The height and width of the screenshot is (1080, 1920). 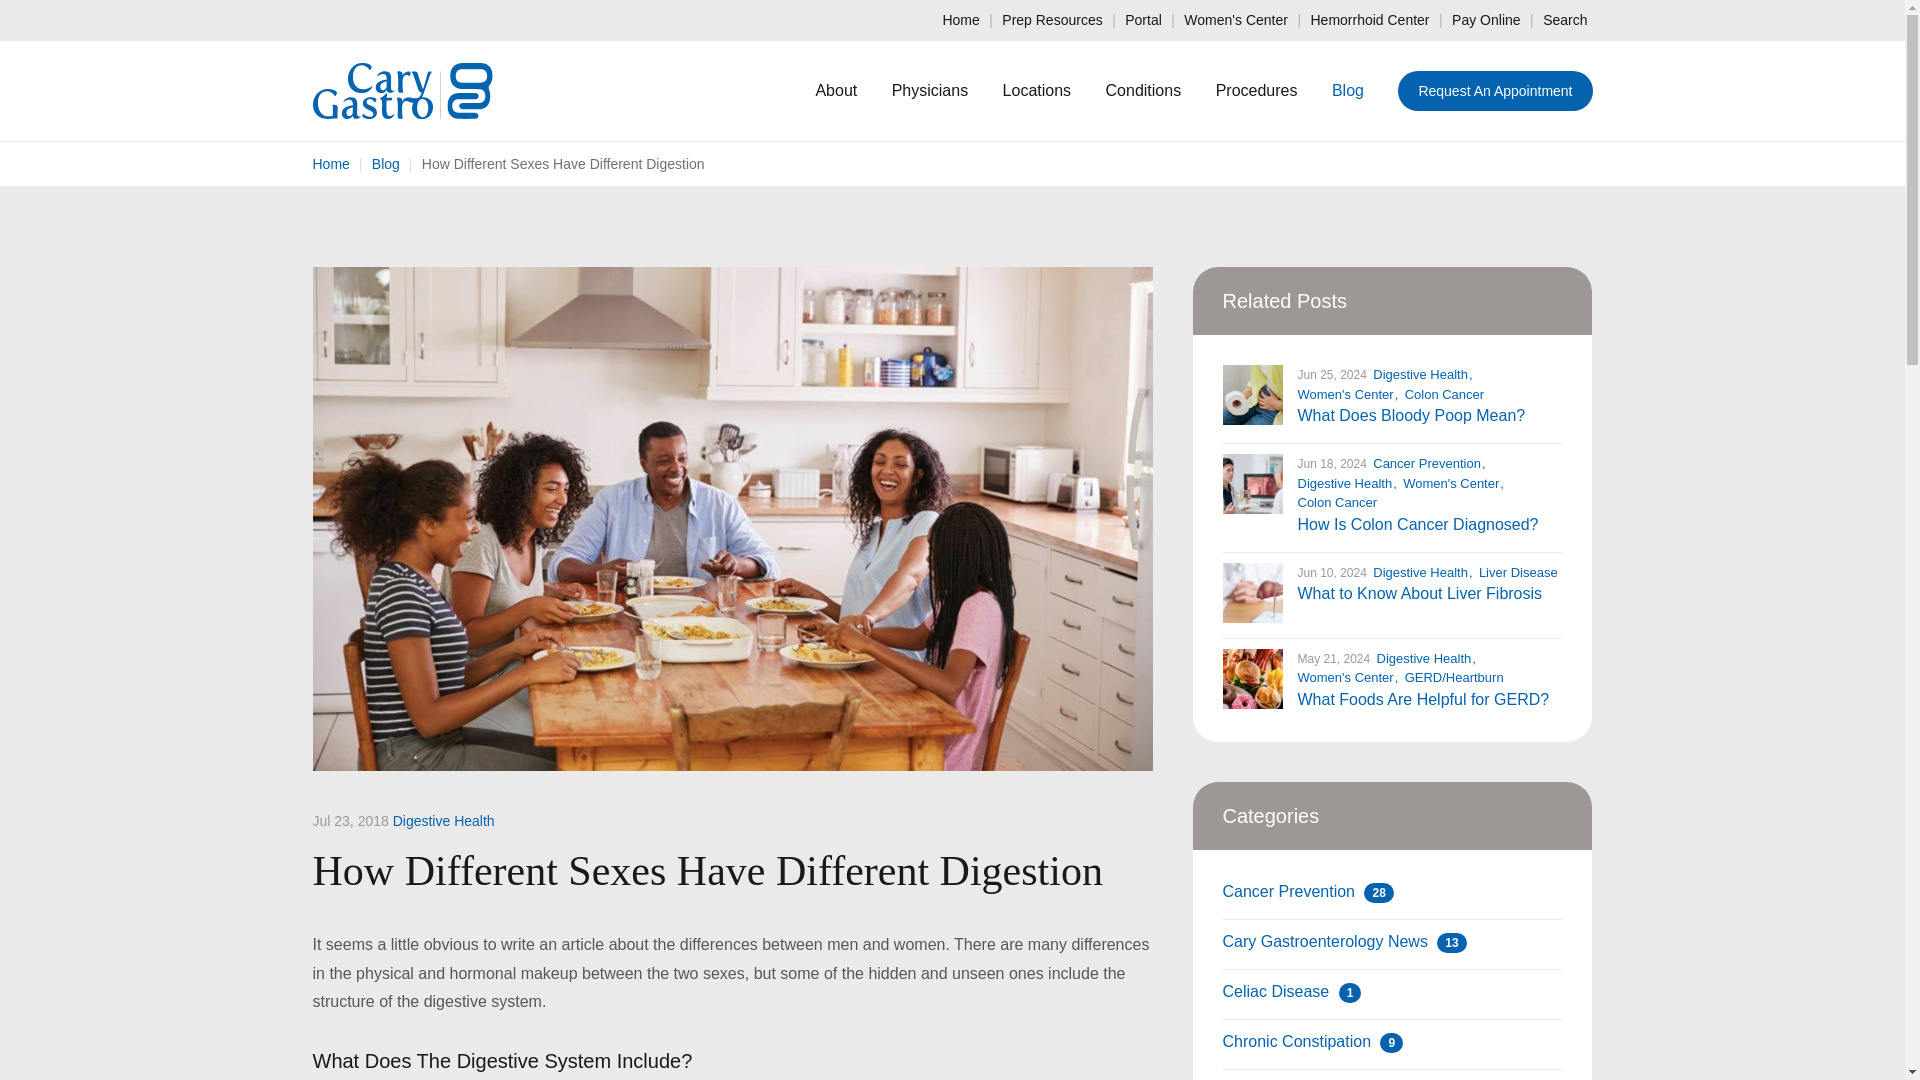 What do you see at coordinates (1143, 20) in the screenshot?
I see `Portal` at bounding box center [1143, 20].